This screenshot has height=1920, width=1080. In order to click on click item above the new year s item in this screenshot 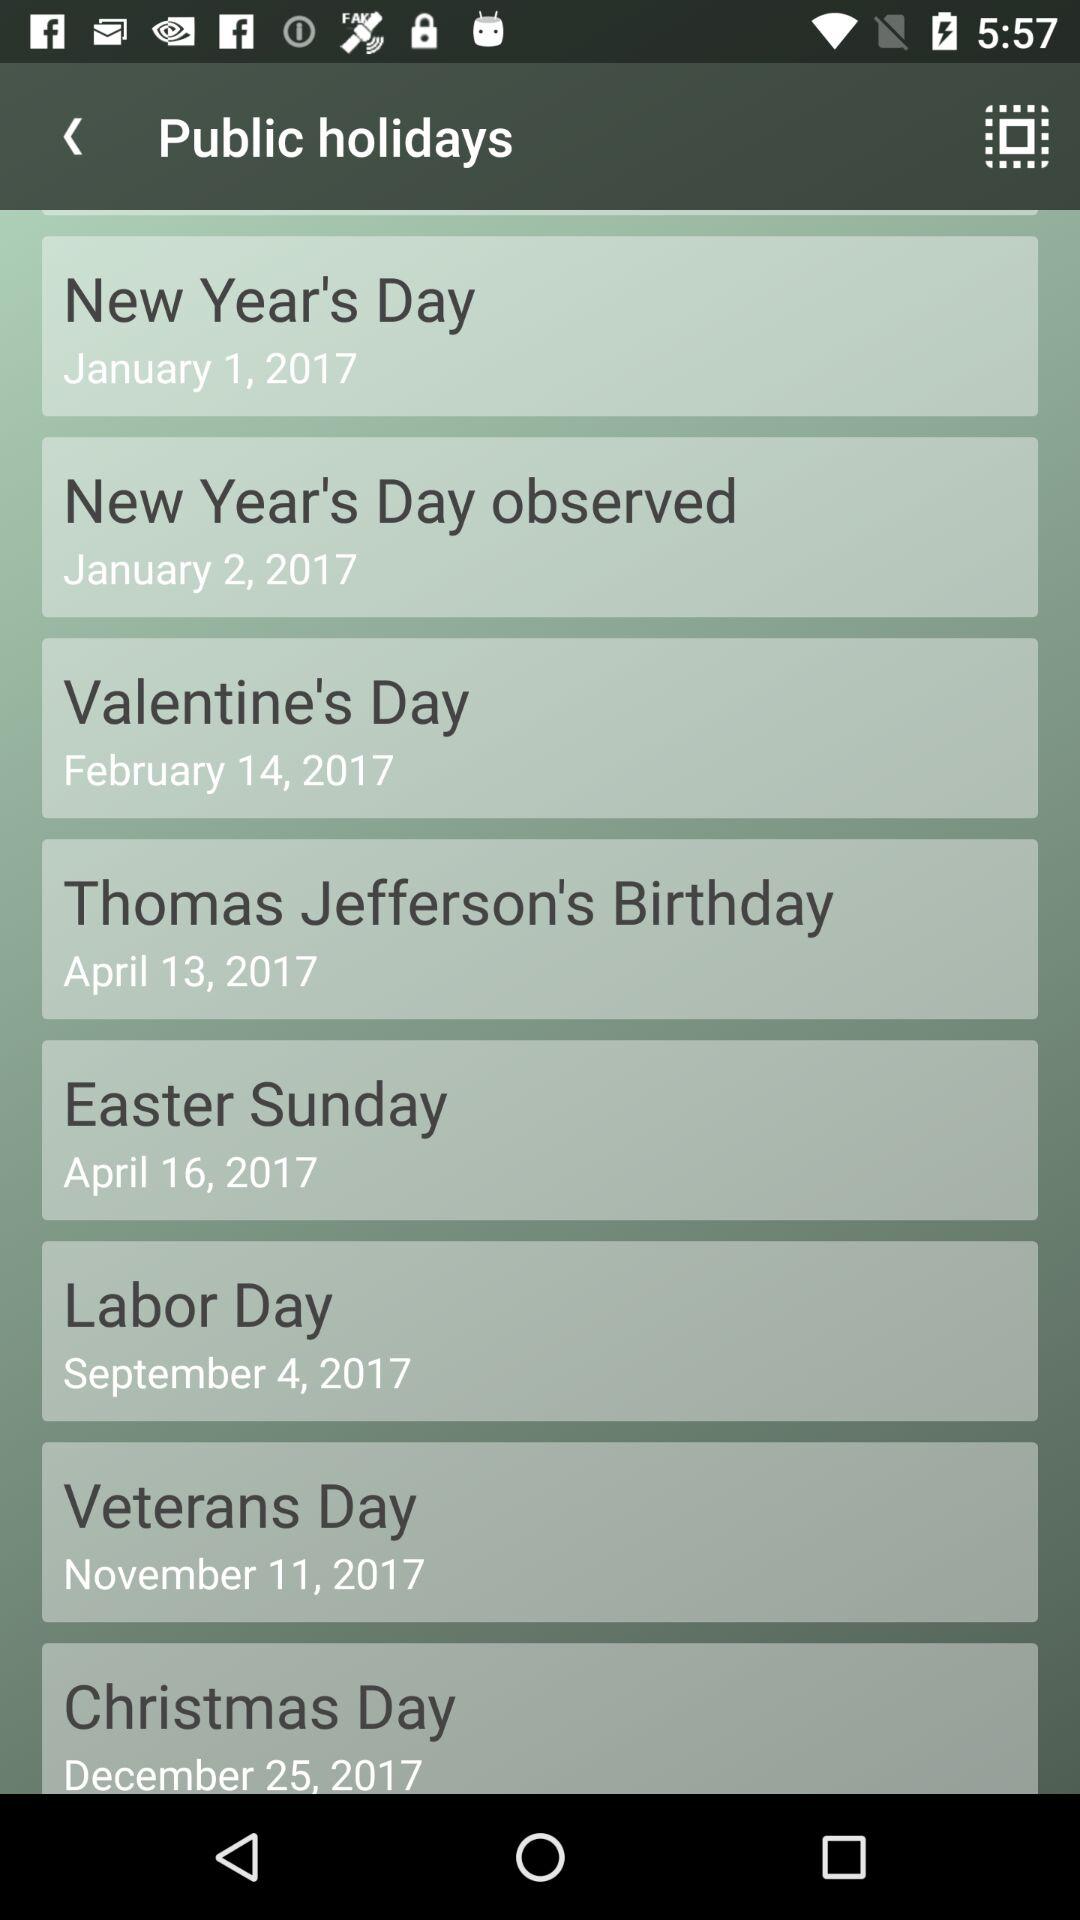, I will do `click(73, 136)`.